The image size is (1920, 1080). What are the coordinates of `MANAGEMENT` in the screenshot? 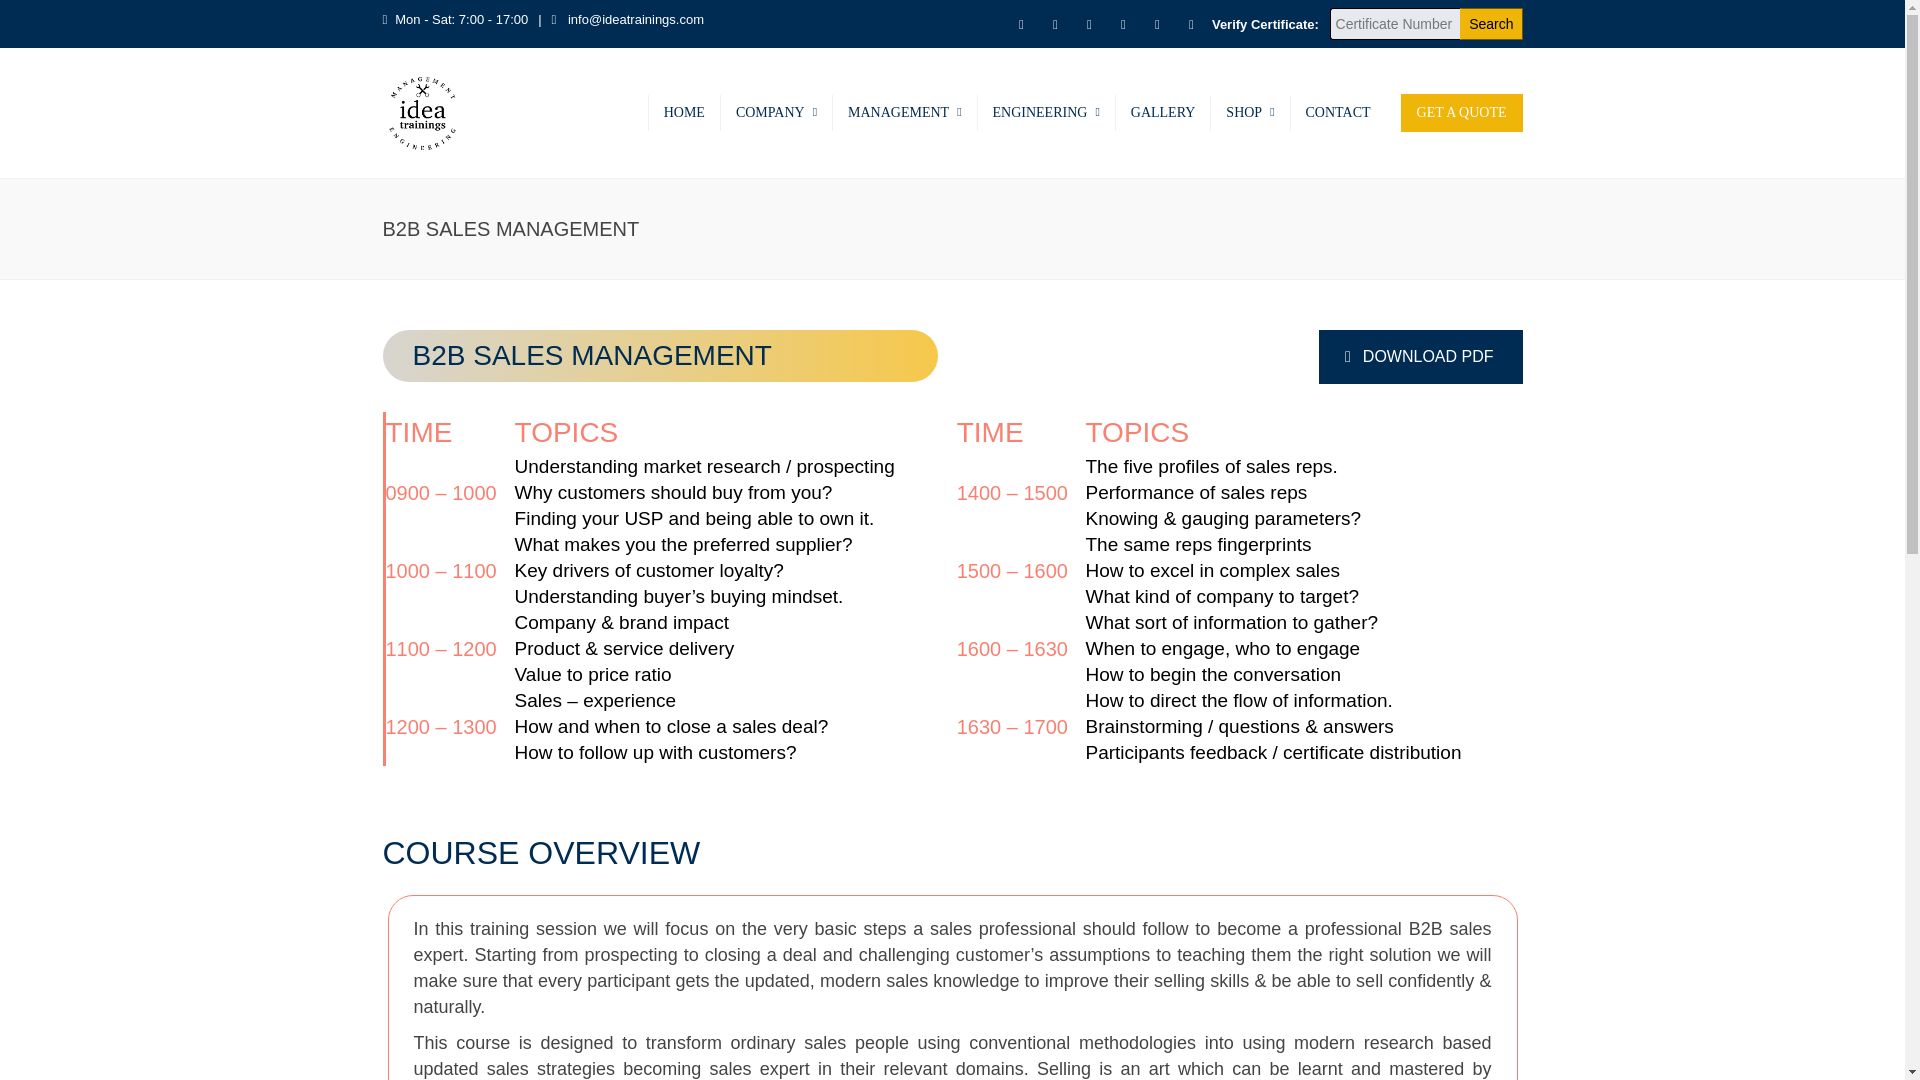 It's located at (905, 112).